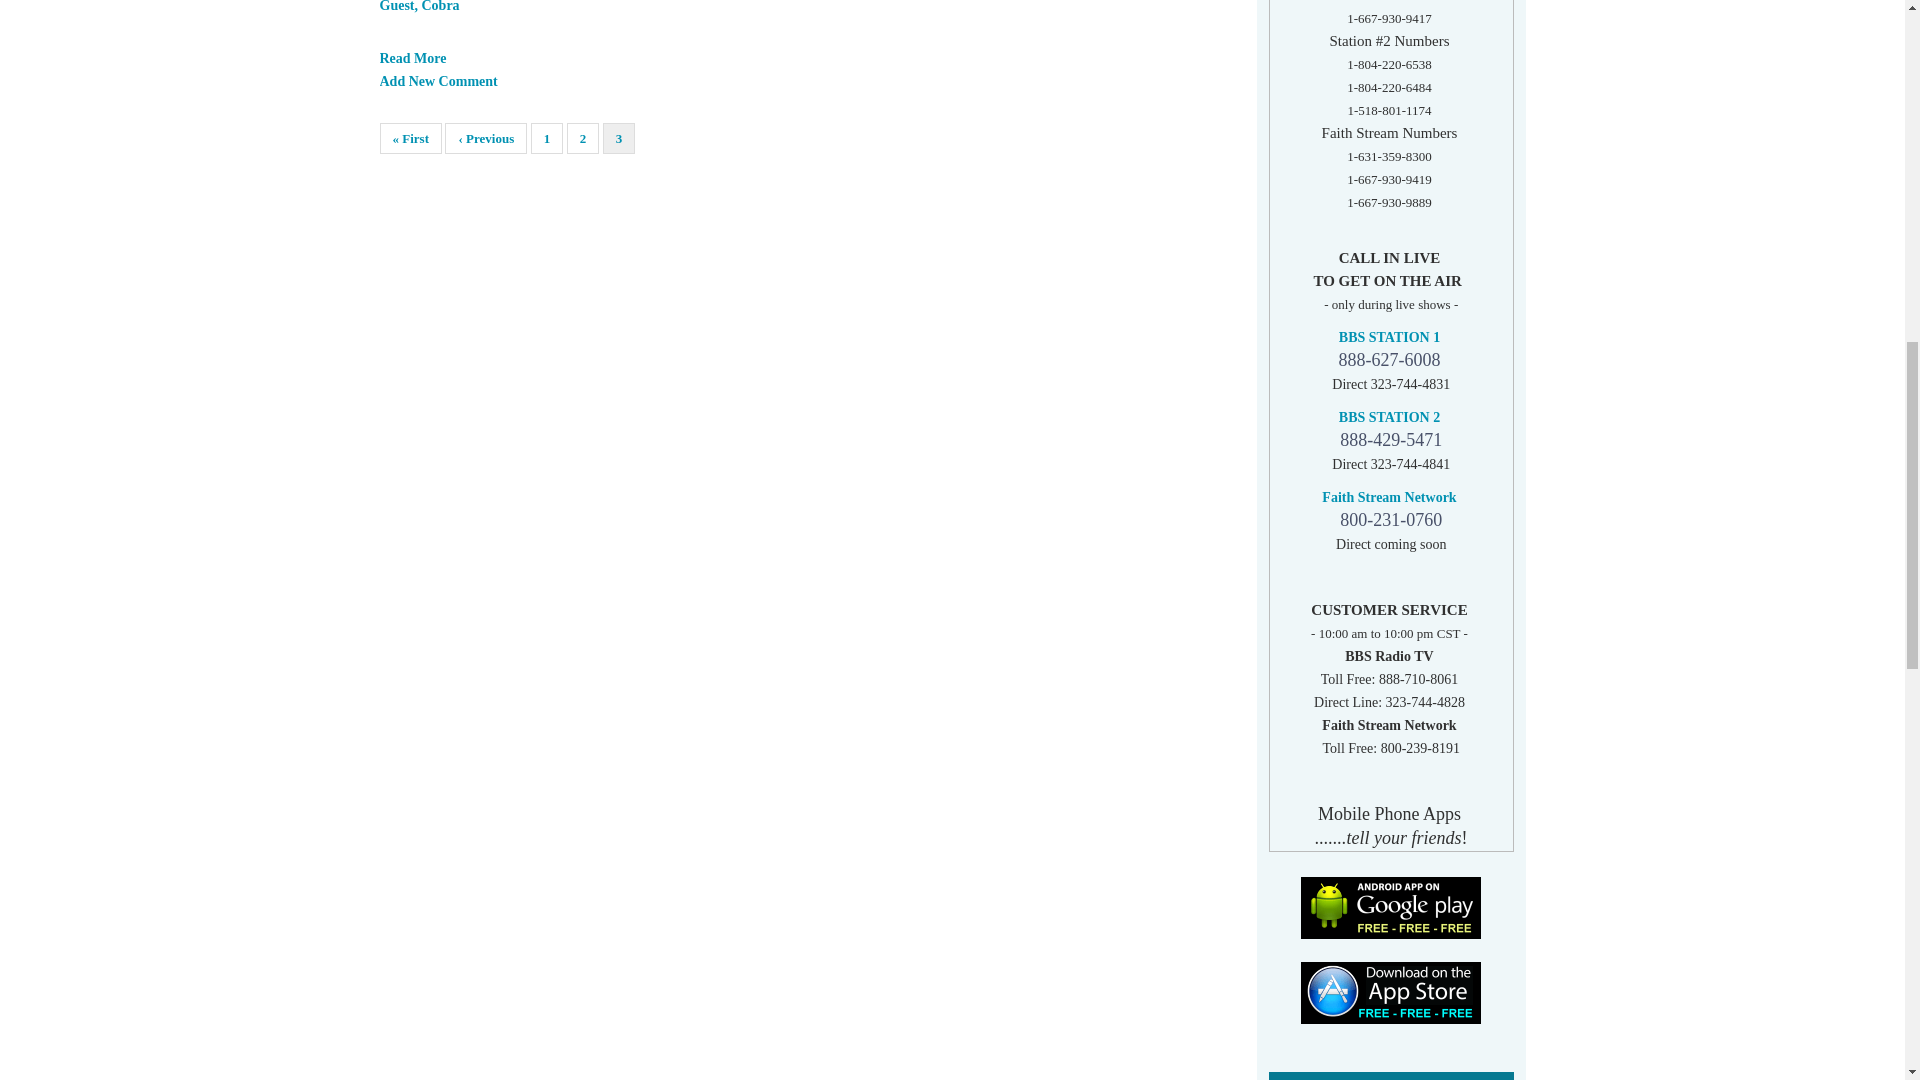  Describe the element at coordinates (410, 138) in the screenshot. I see `Go to first page` at that location.